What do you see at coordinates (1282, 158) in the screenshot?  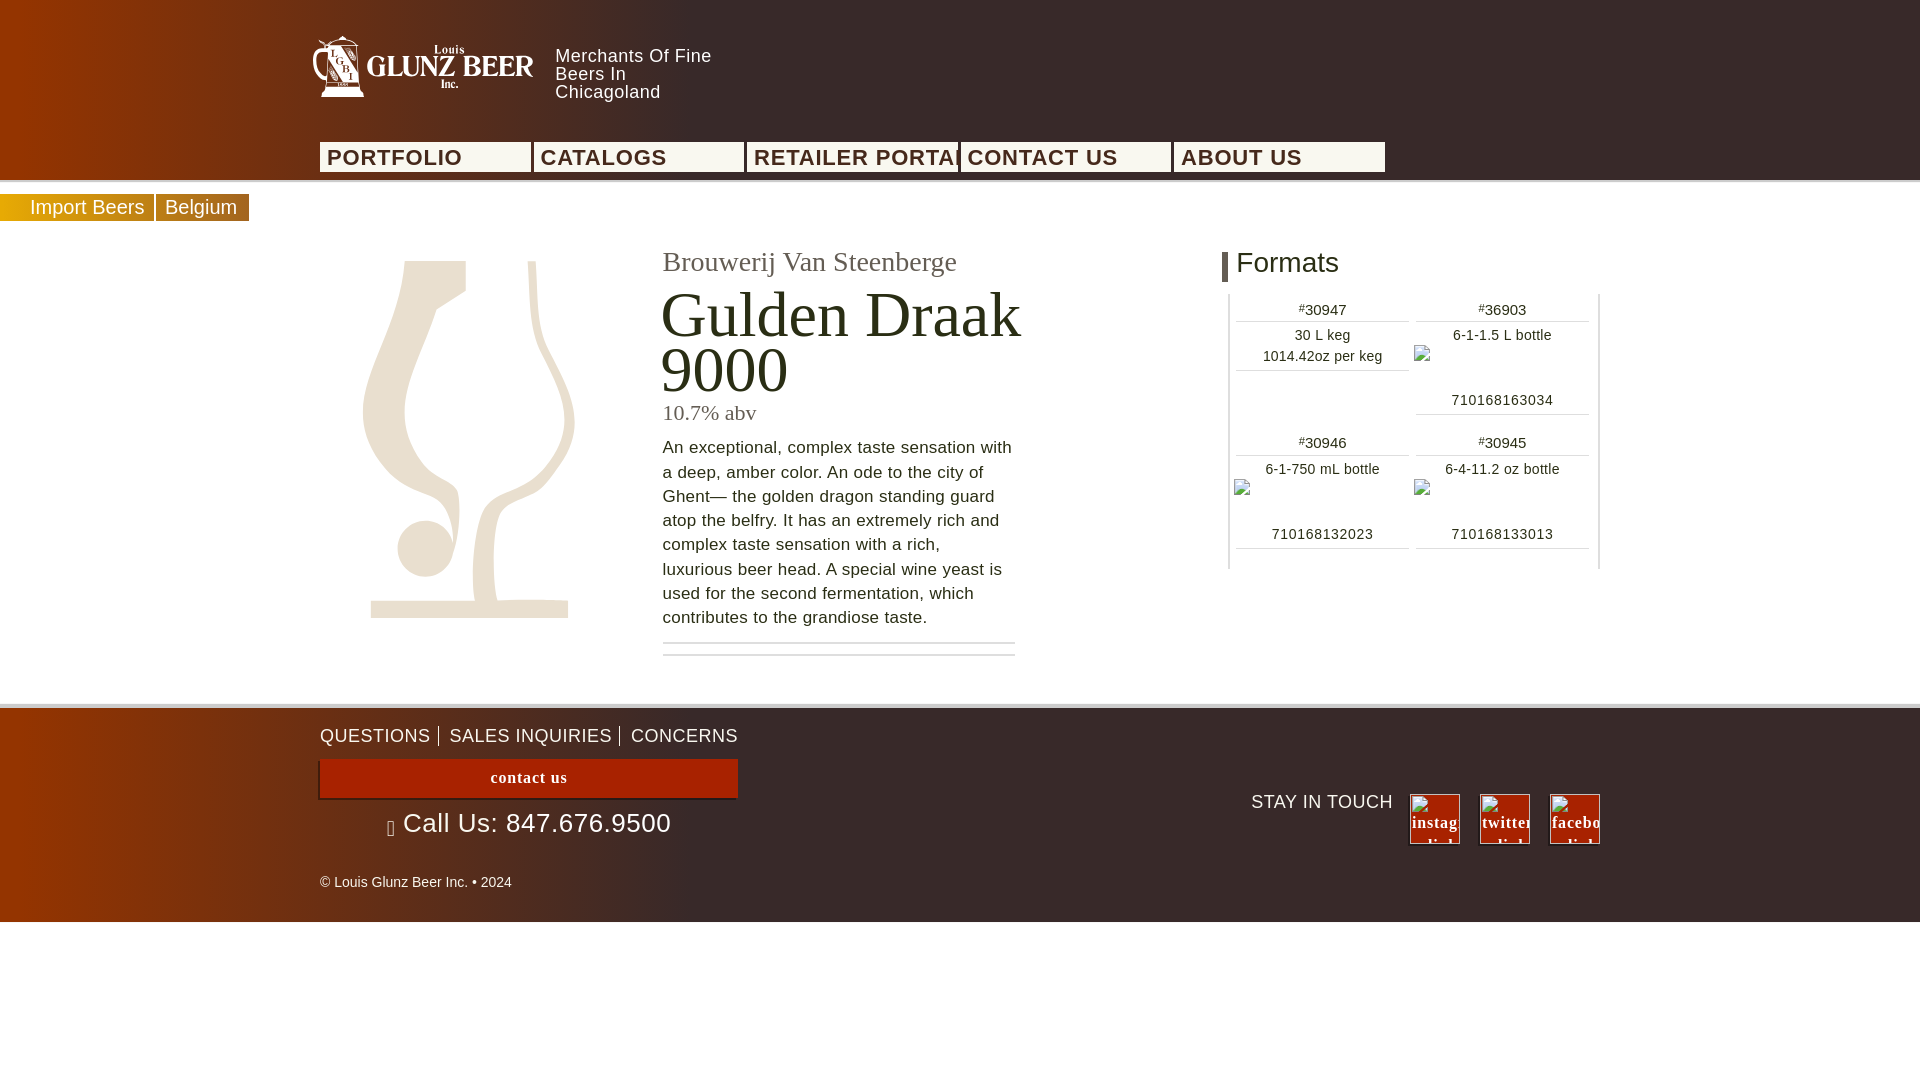 I see `ABOUT US` at bounding box center [1282, 158].